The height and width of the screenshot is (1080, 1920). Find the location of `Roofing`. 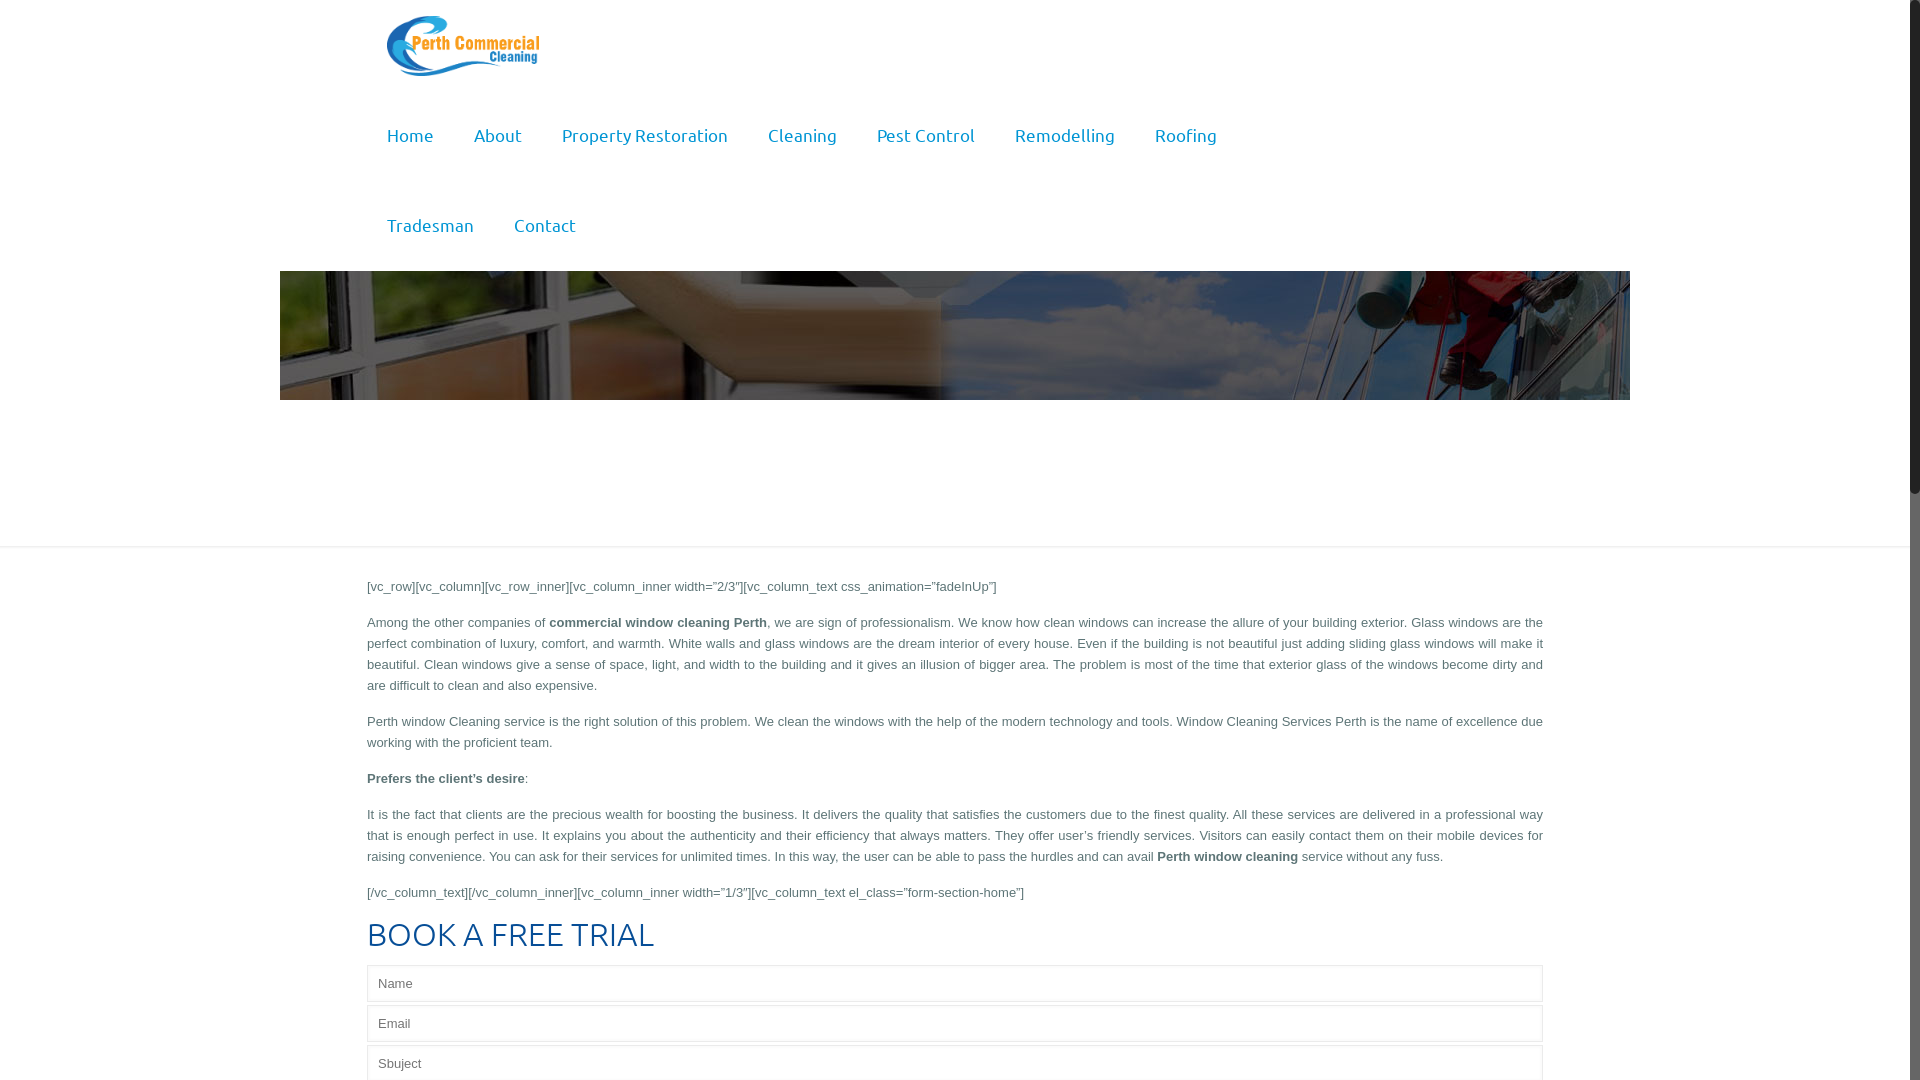

Roofing is located at coordinates (1186, 135).